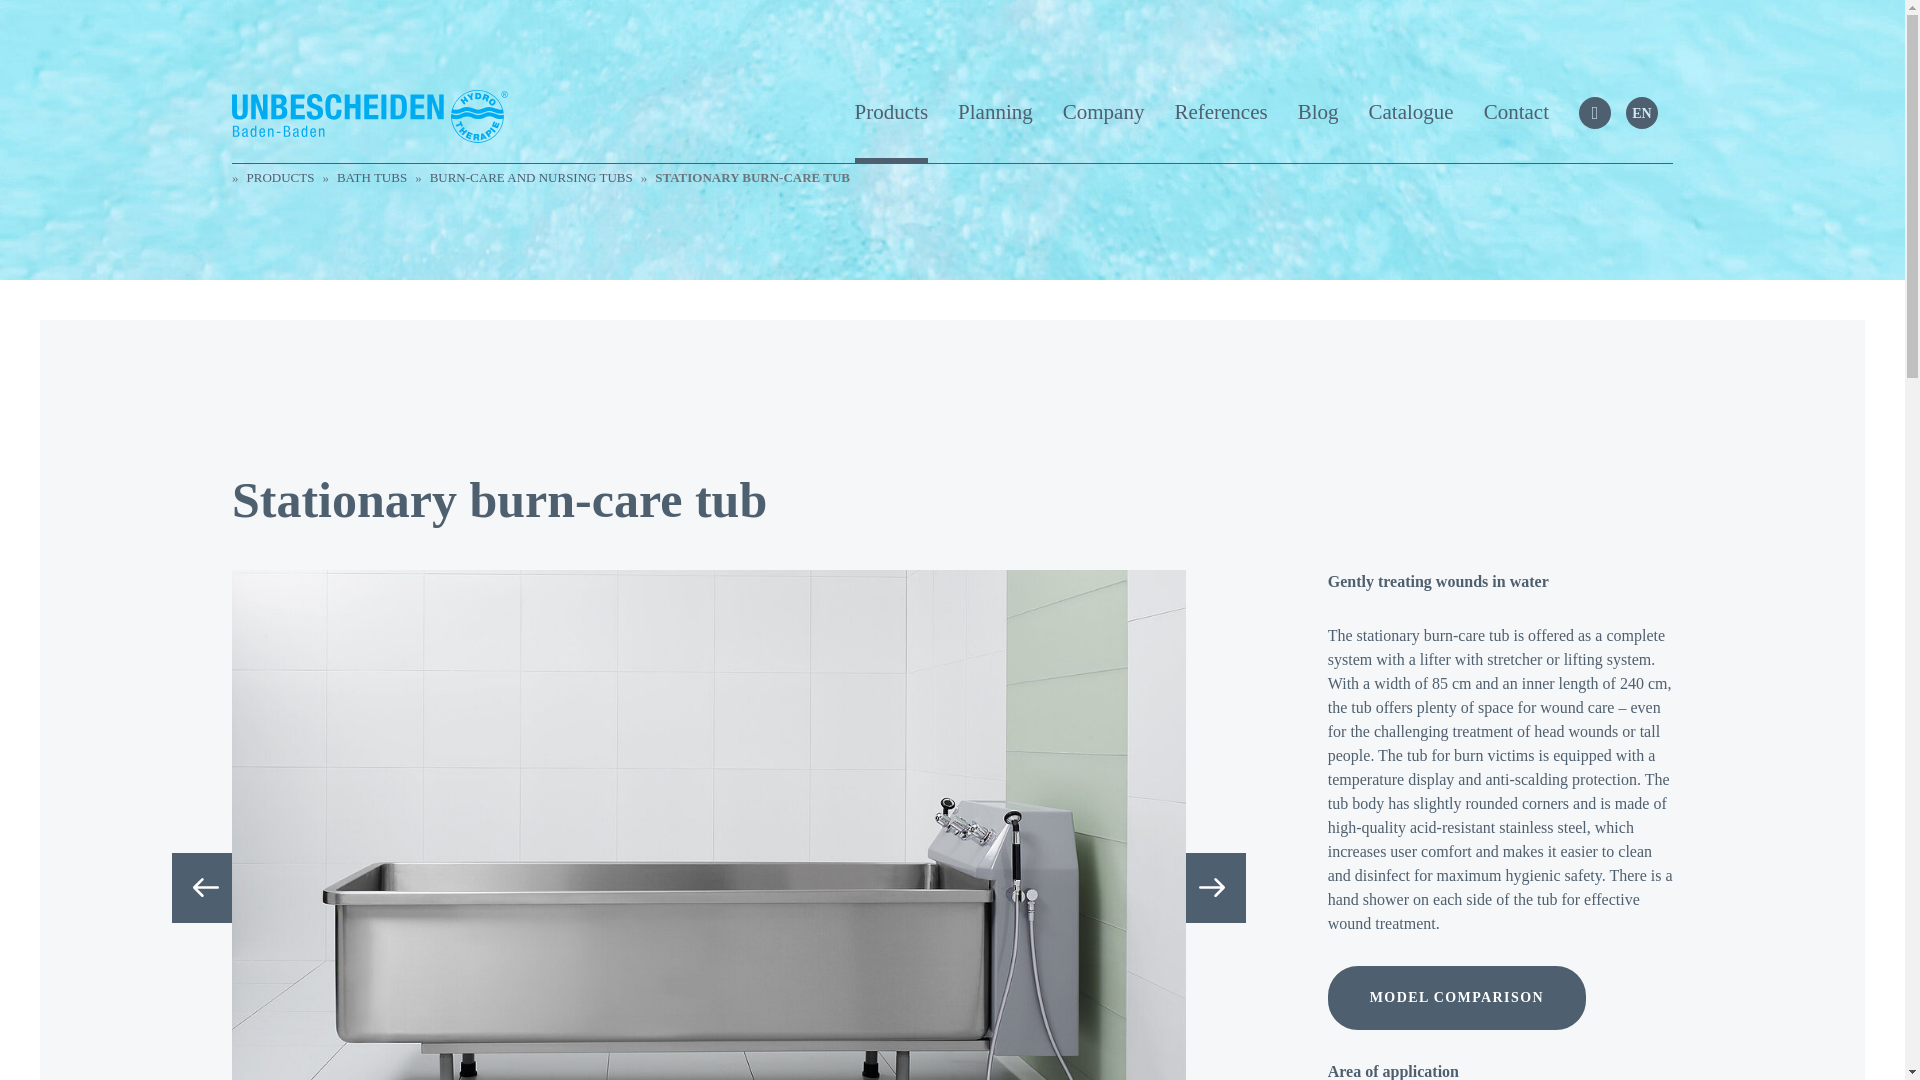 The width and height of the screenshot is (1920, 1080). What do you see at coordinates (1220, 130) in the screenshot?
I see `References` at bounding box center [1220, 130].